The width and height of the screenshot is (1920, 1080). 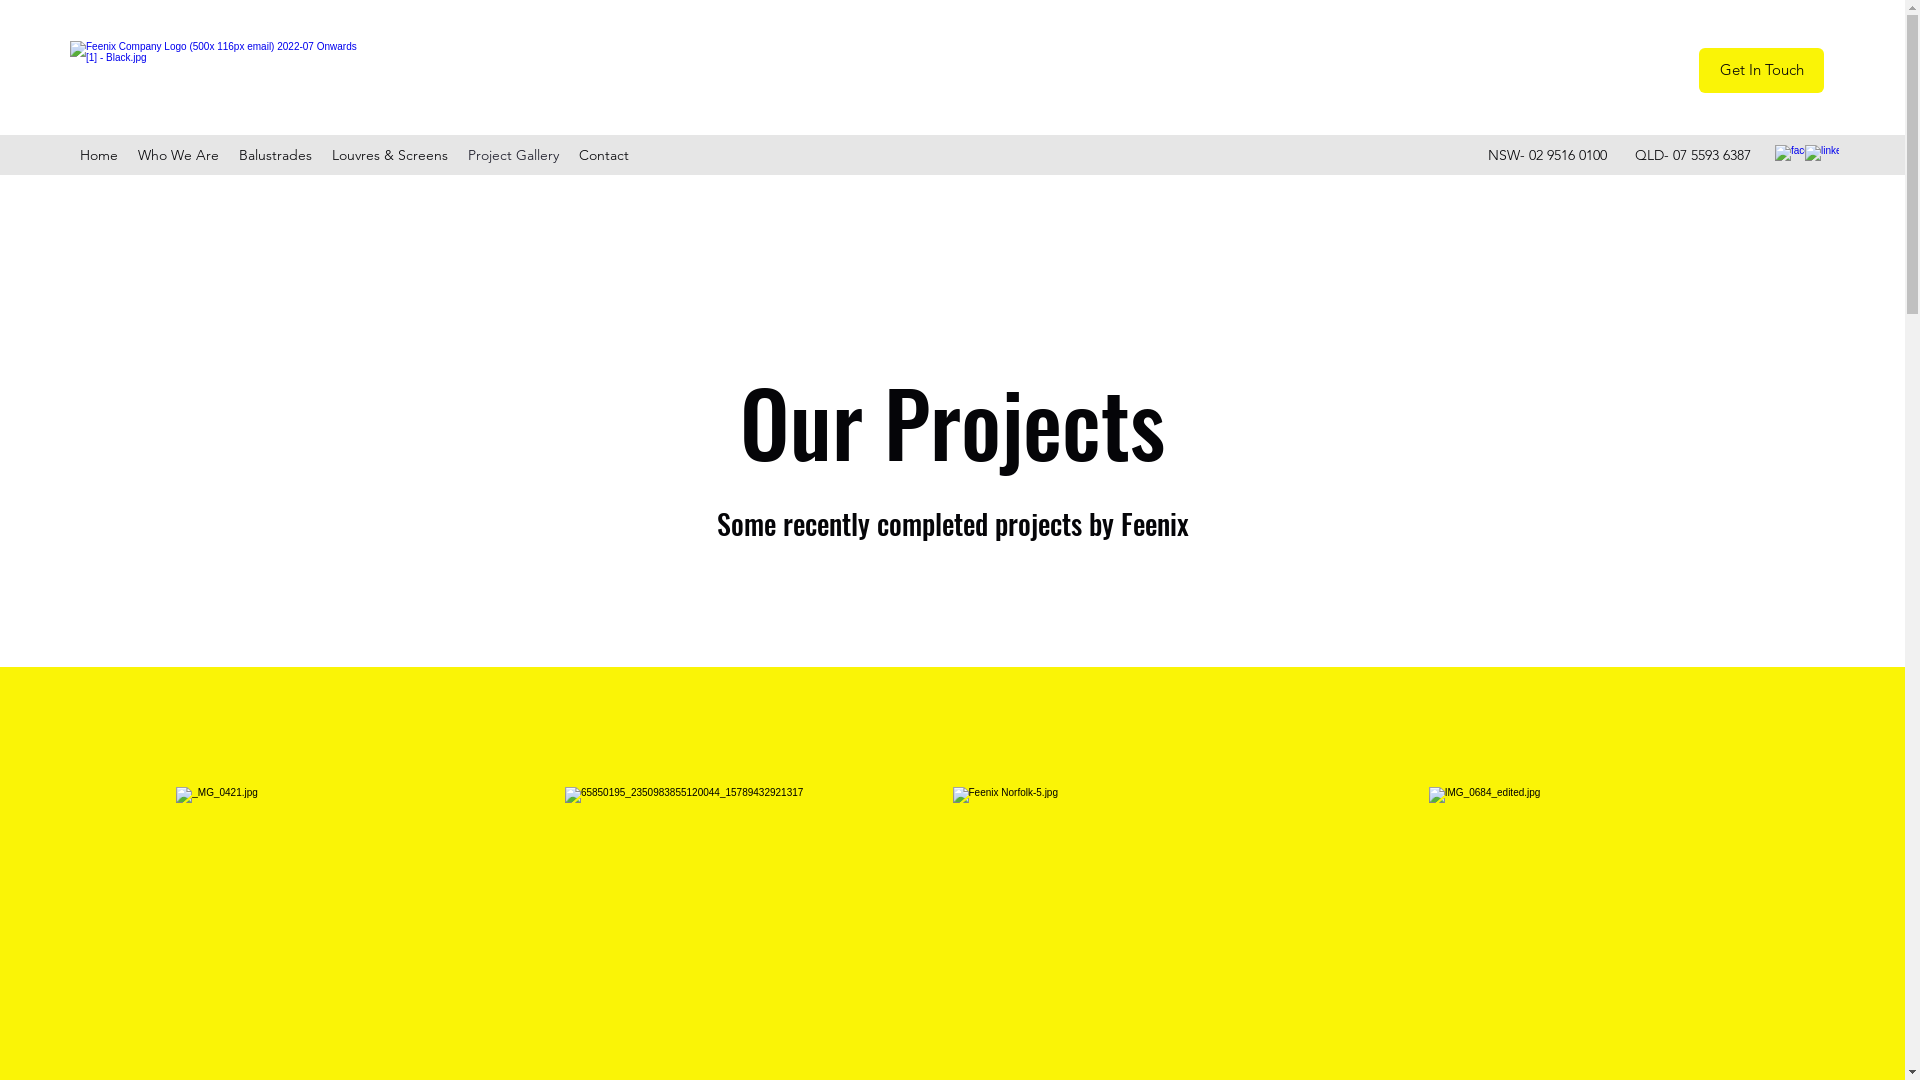 I want to click on Louvres & Screens, so click(x=390, y=155).